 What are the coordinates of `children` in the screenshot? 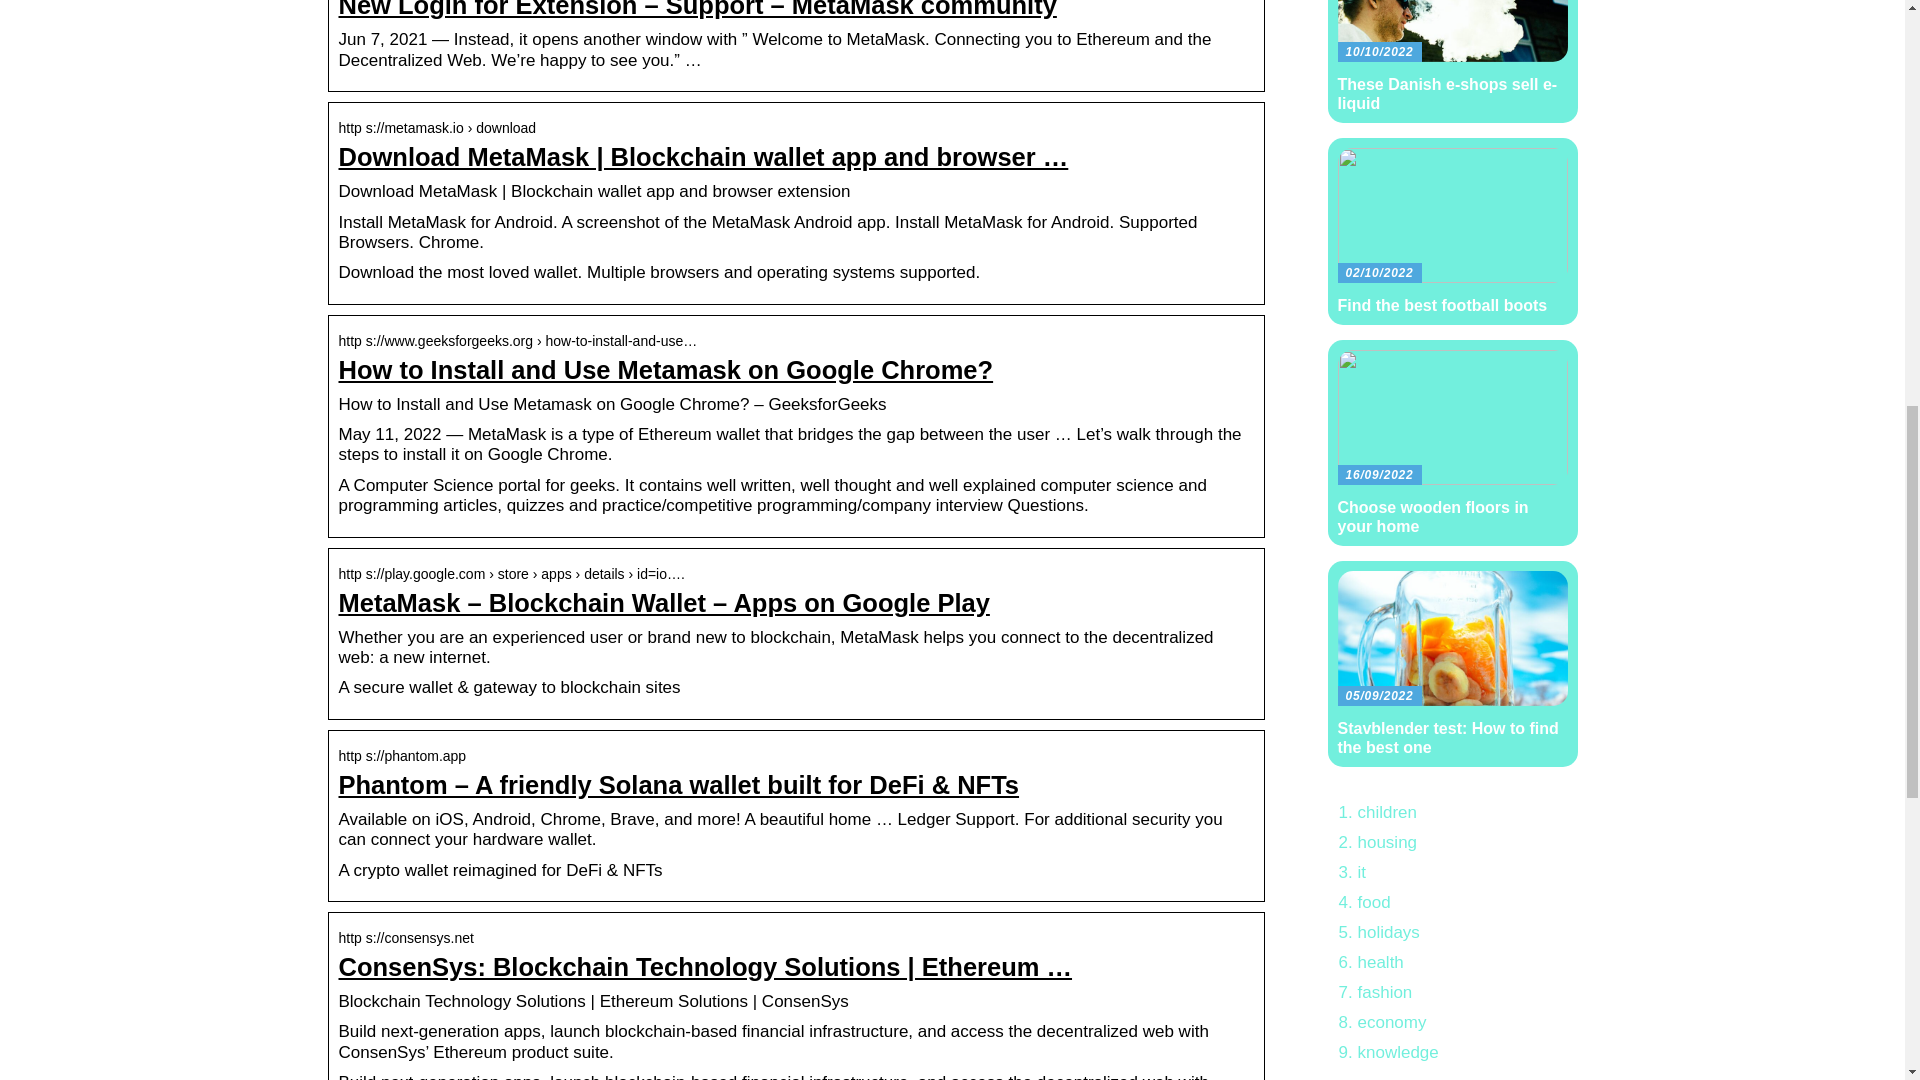 It's located at (1388, 812).